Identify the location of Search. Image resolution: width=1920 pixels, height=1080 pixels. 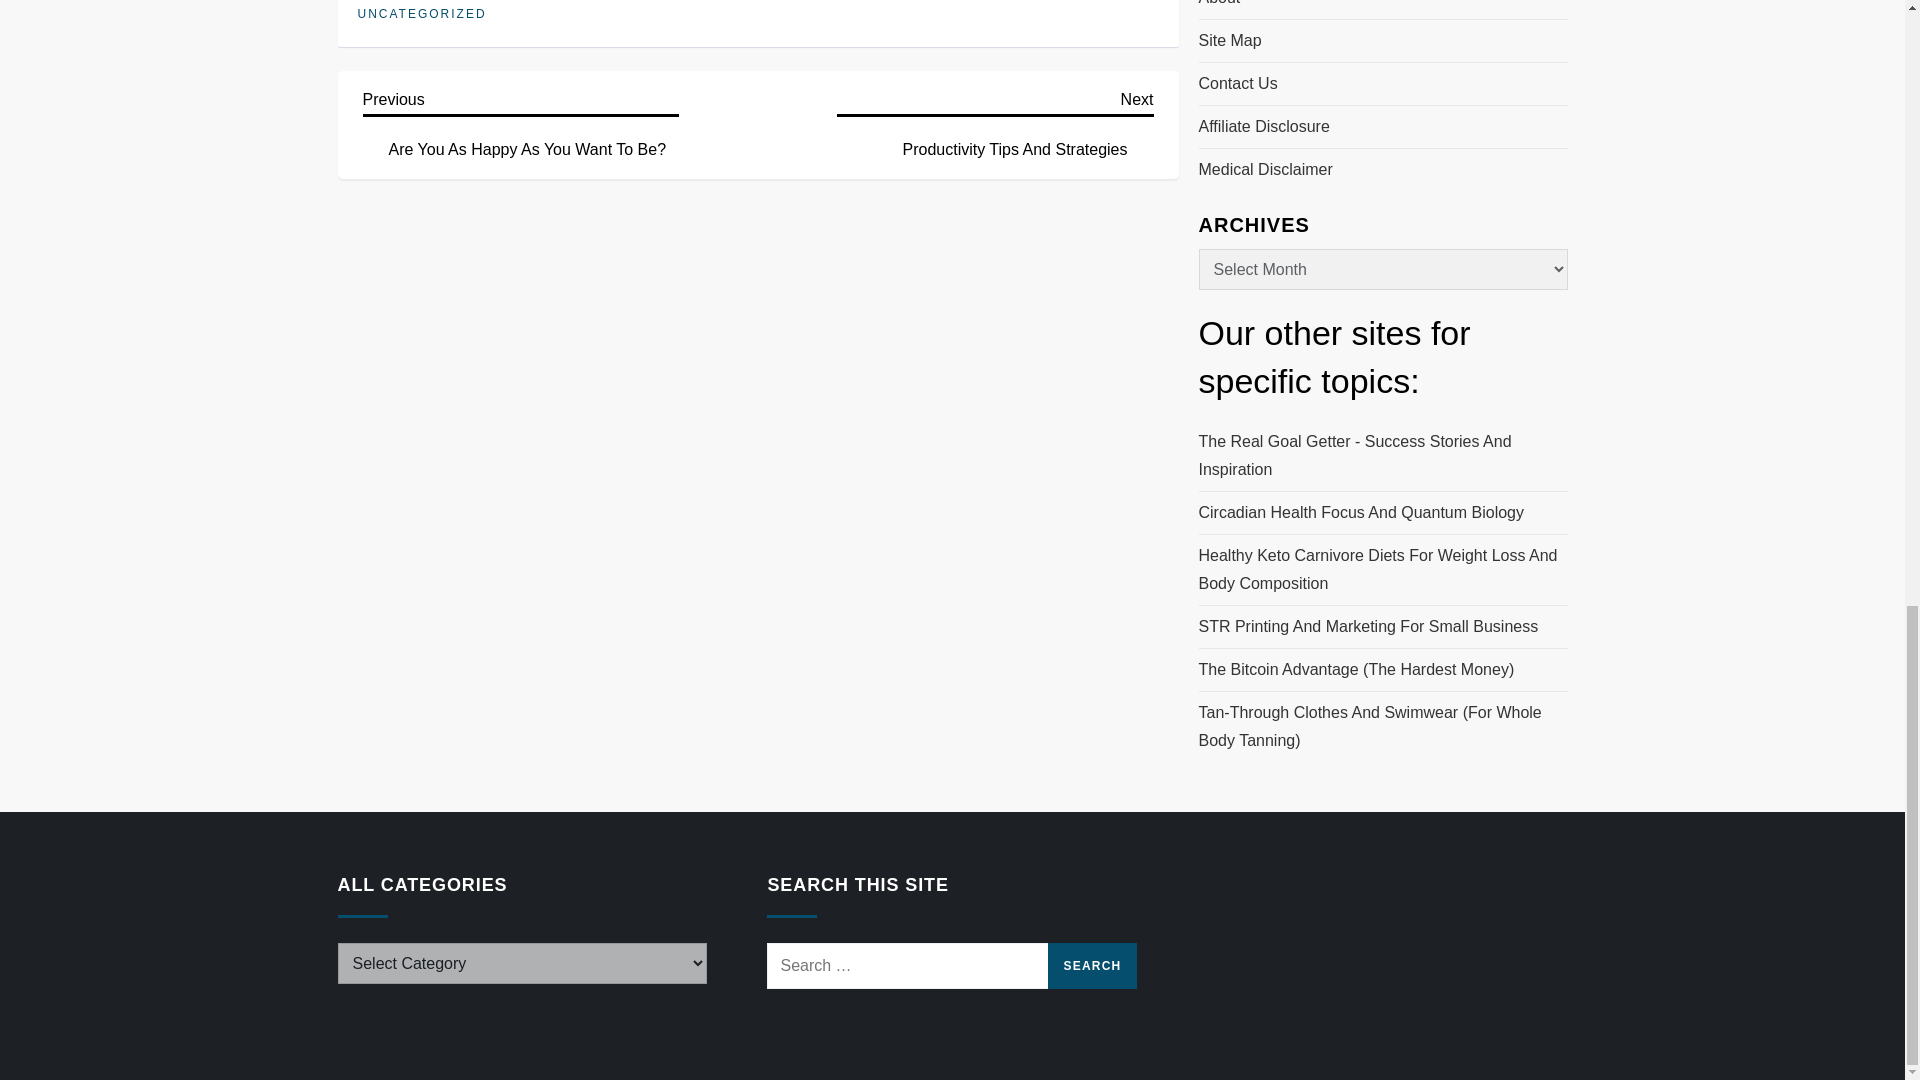
(1093, 966).